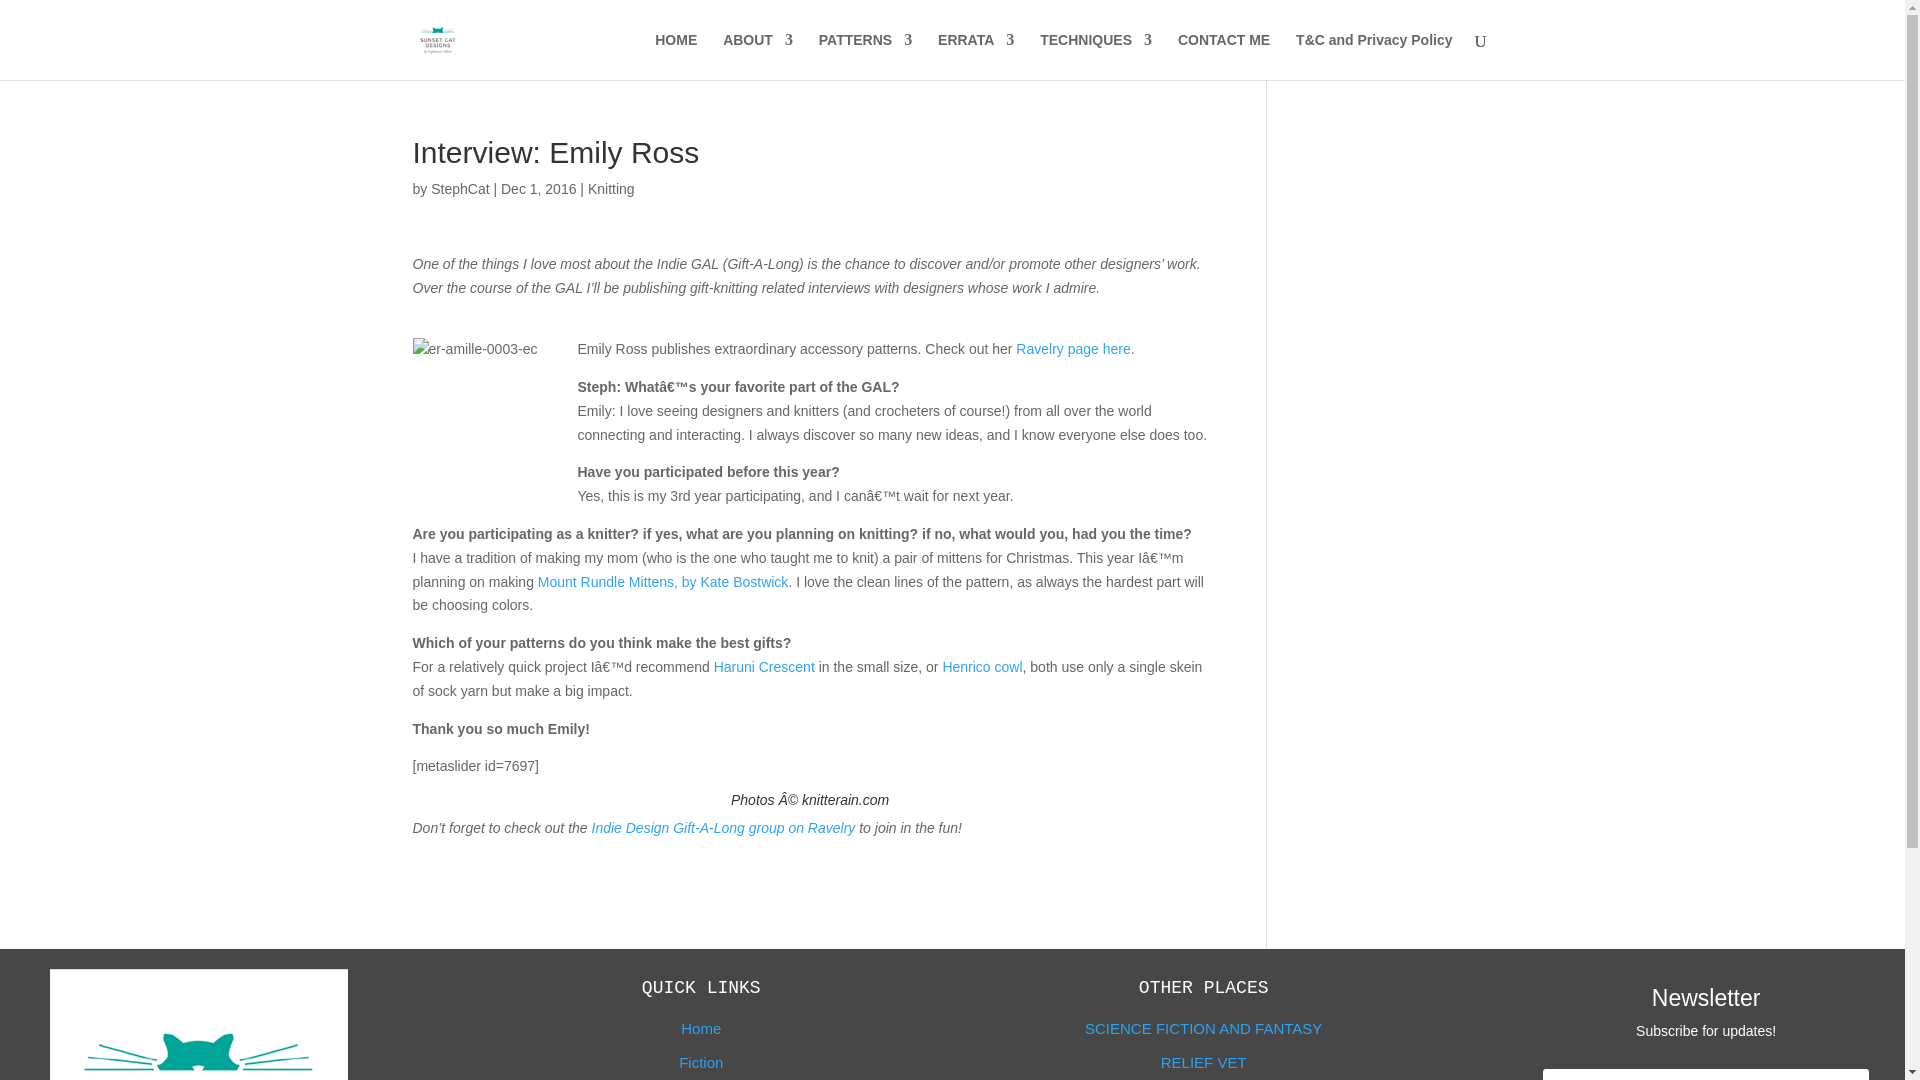 The height and width of the screenshot is (1080, 1920). I want to click on ABOUT, so click(758, 56).